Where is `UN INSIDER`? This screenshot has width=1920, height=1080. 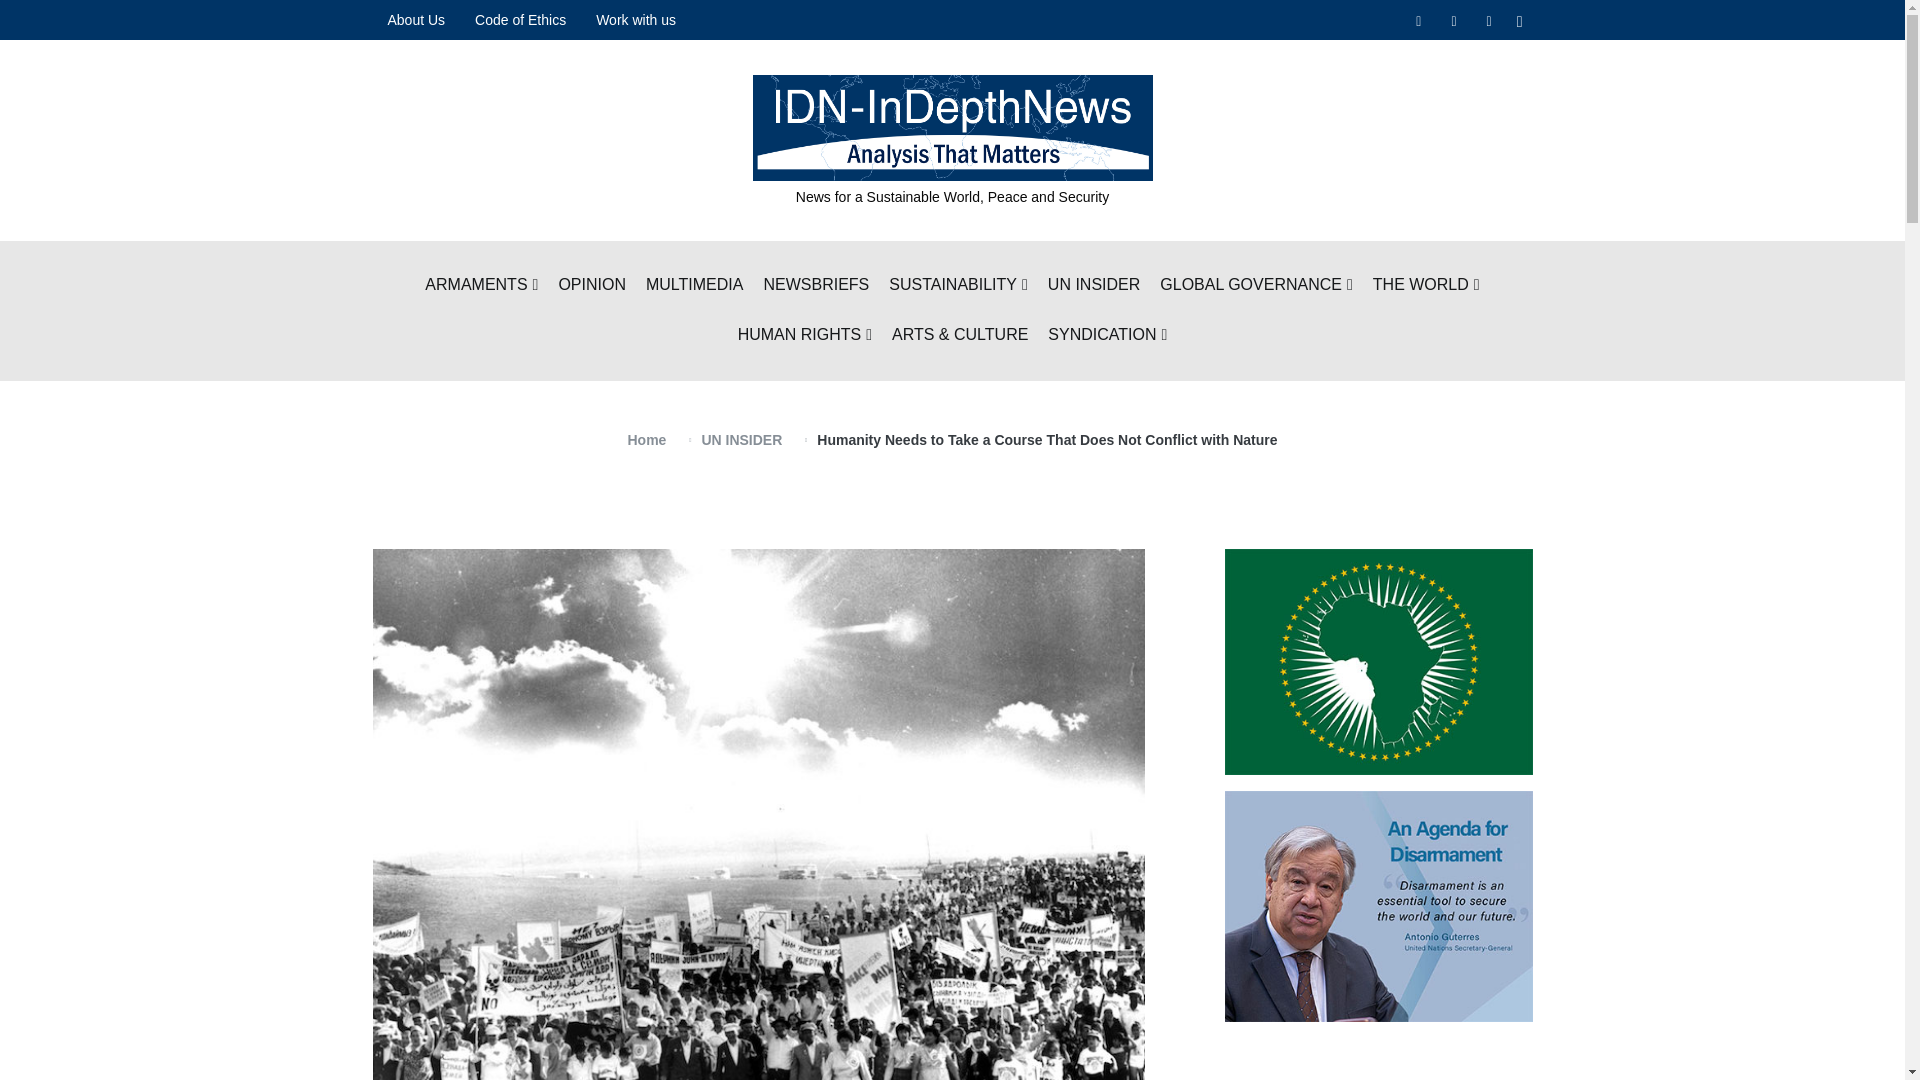 UN INSIDER is located at coordinates (1094, 286).